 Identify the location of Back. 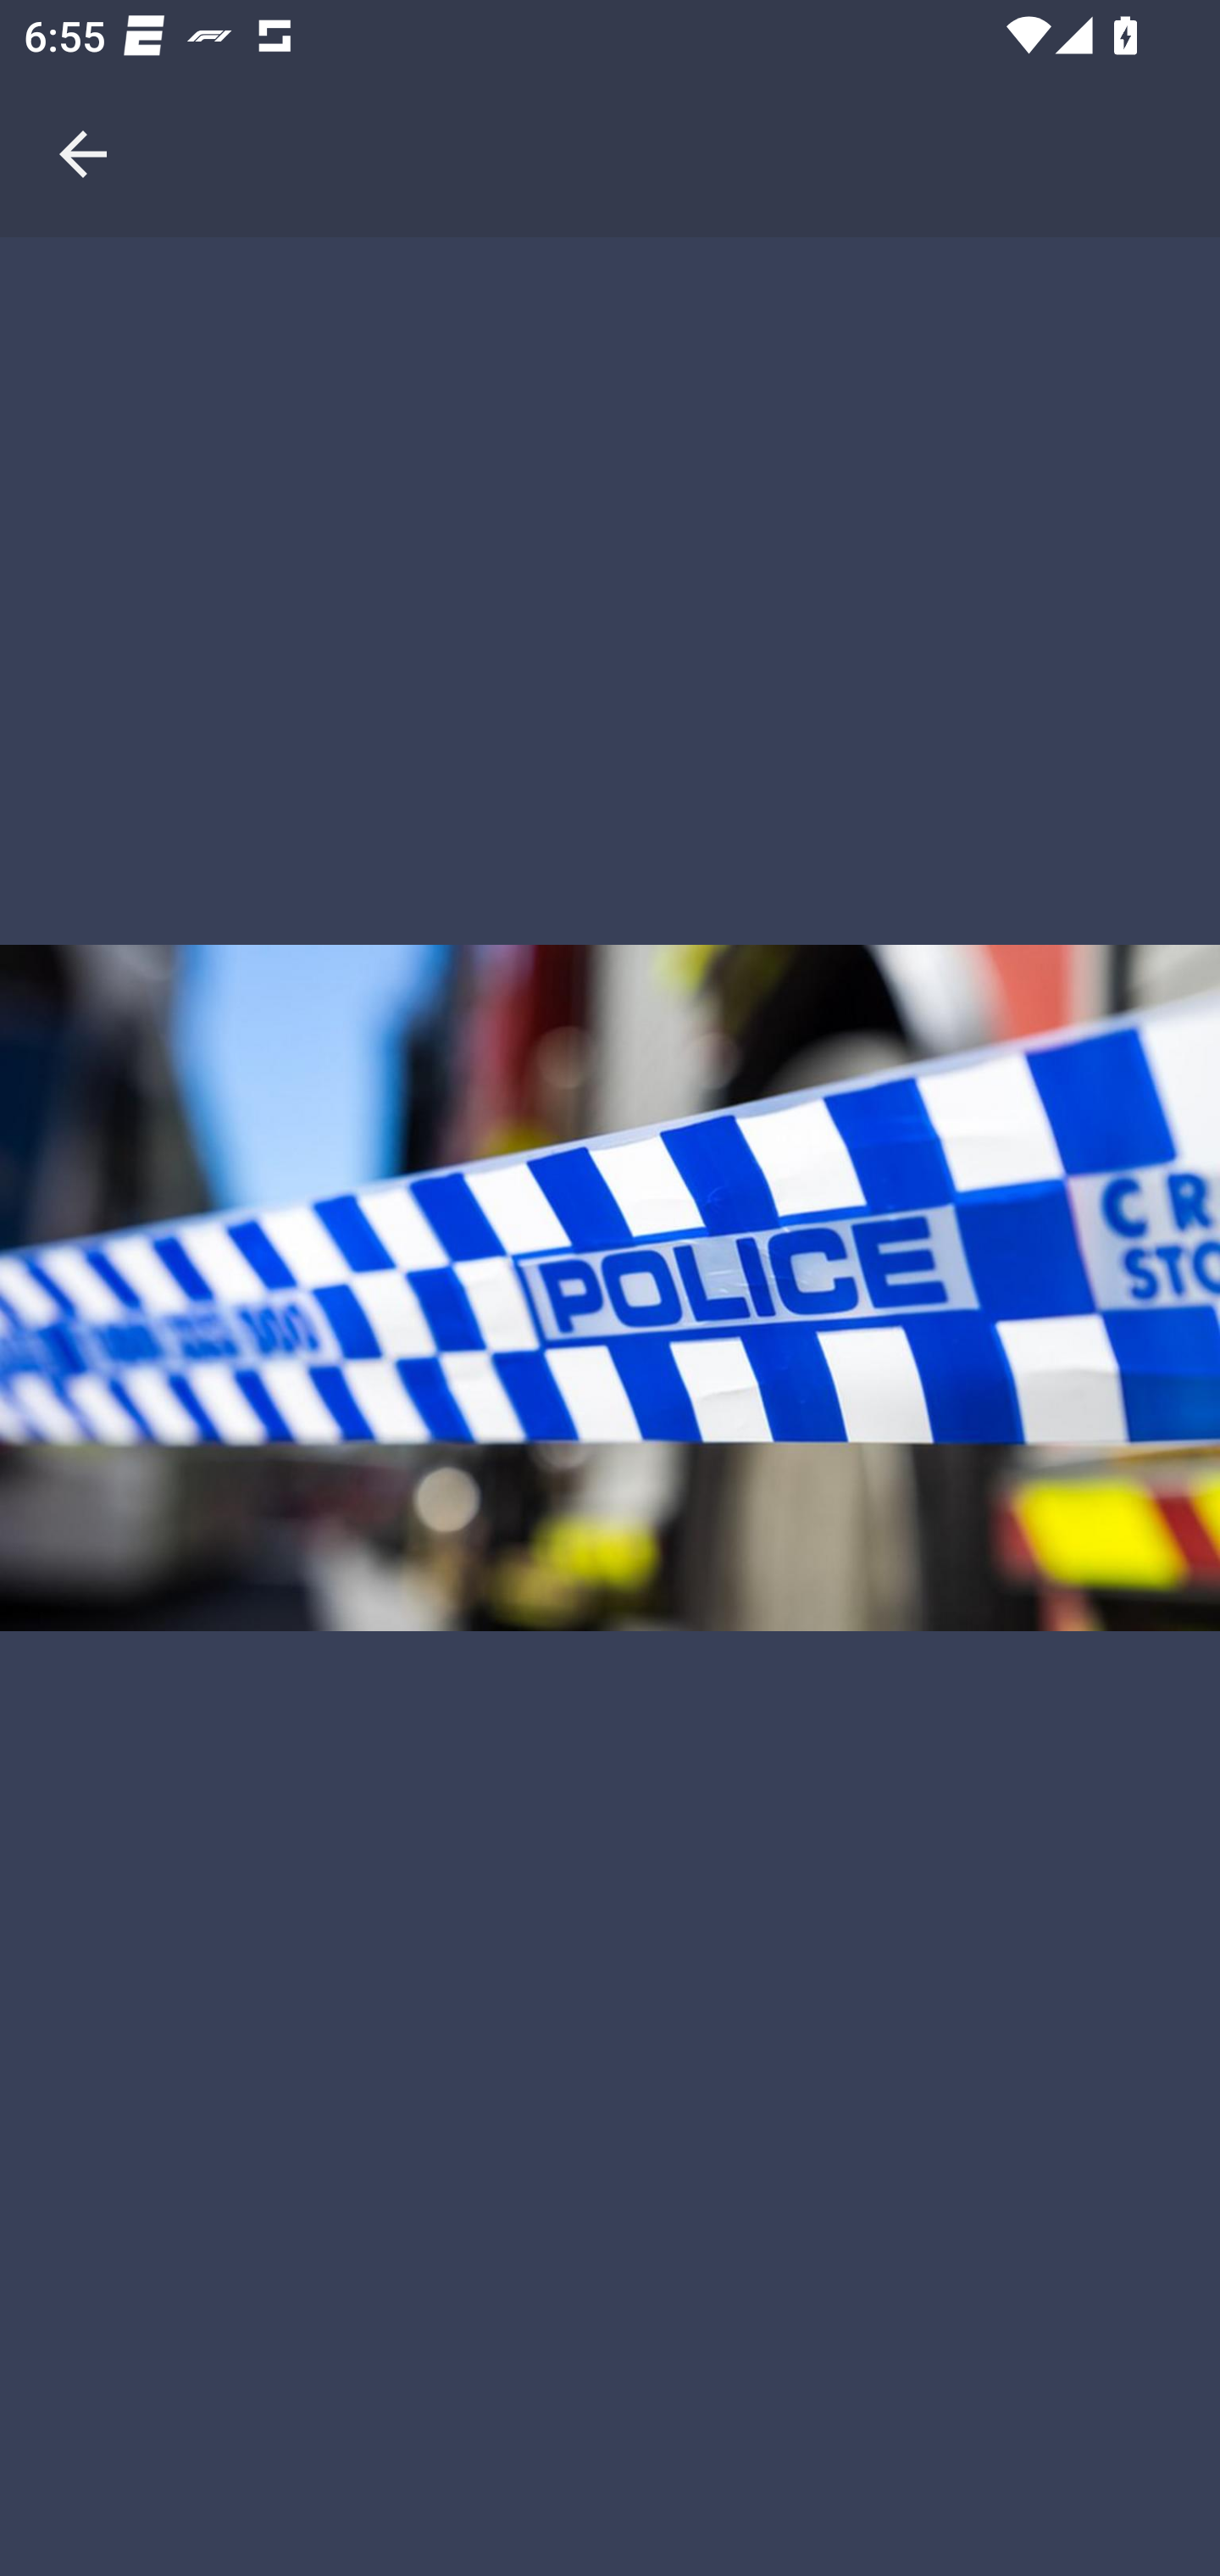
(83, 119).